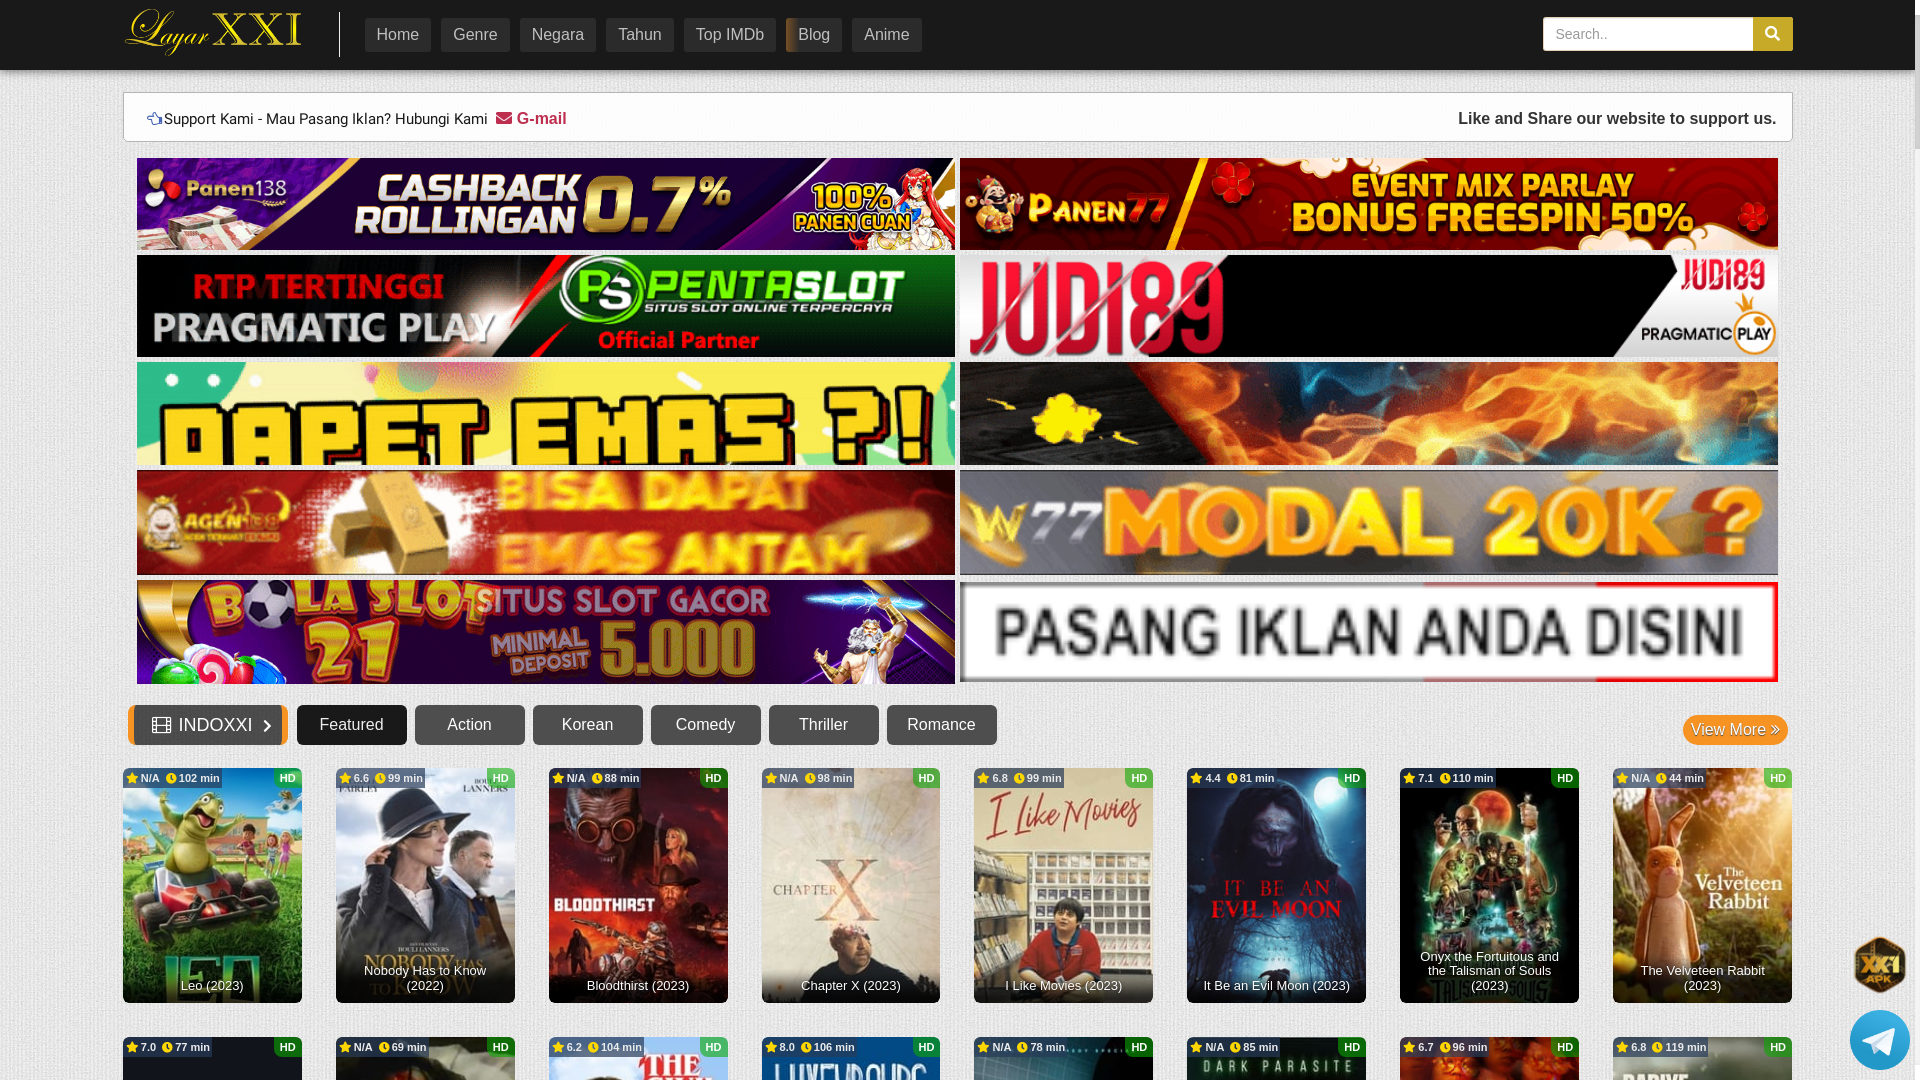  What do you see at coordinates (548, 308) in the screenshot?
I see `Pentaslot` at bounding box center [548, 308].